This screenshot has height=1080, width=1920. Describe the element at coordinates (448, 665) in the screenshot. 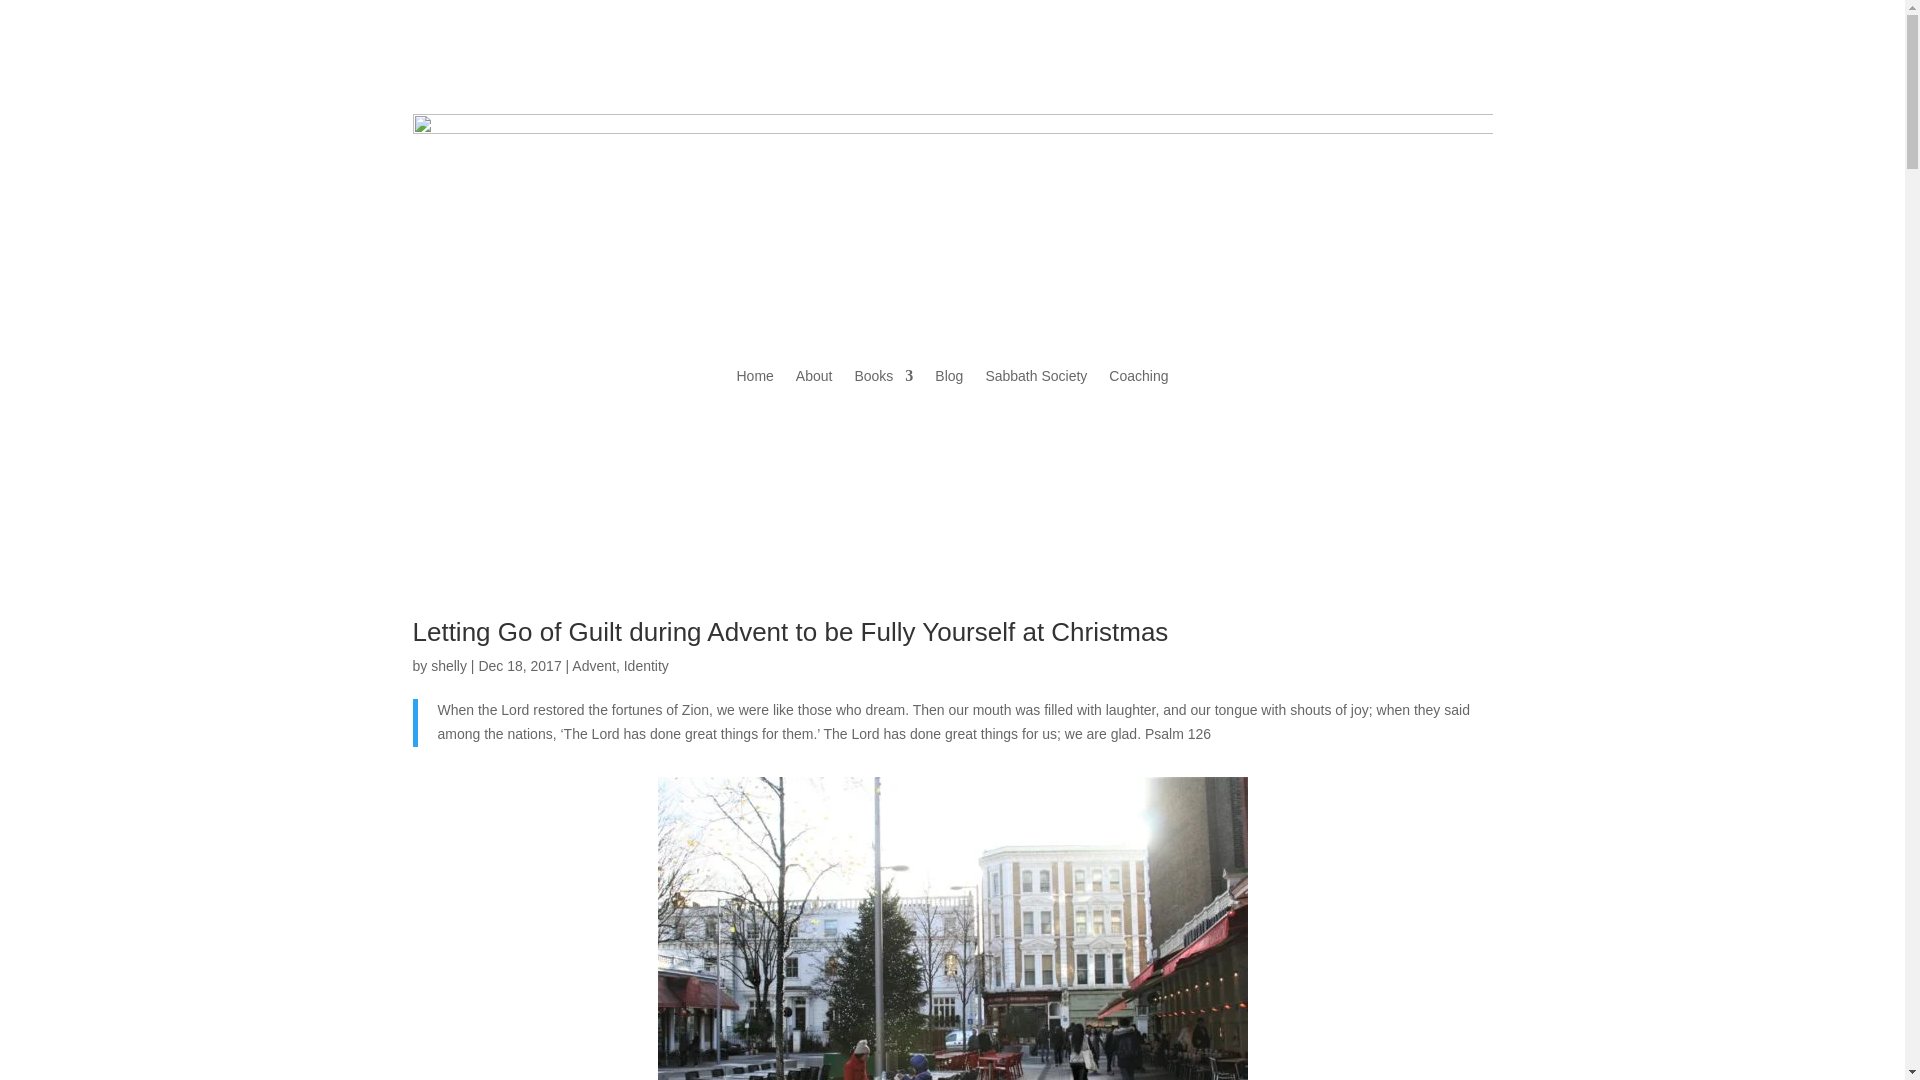

I see `Posts by shelly` at that location.